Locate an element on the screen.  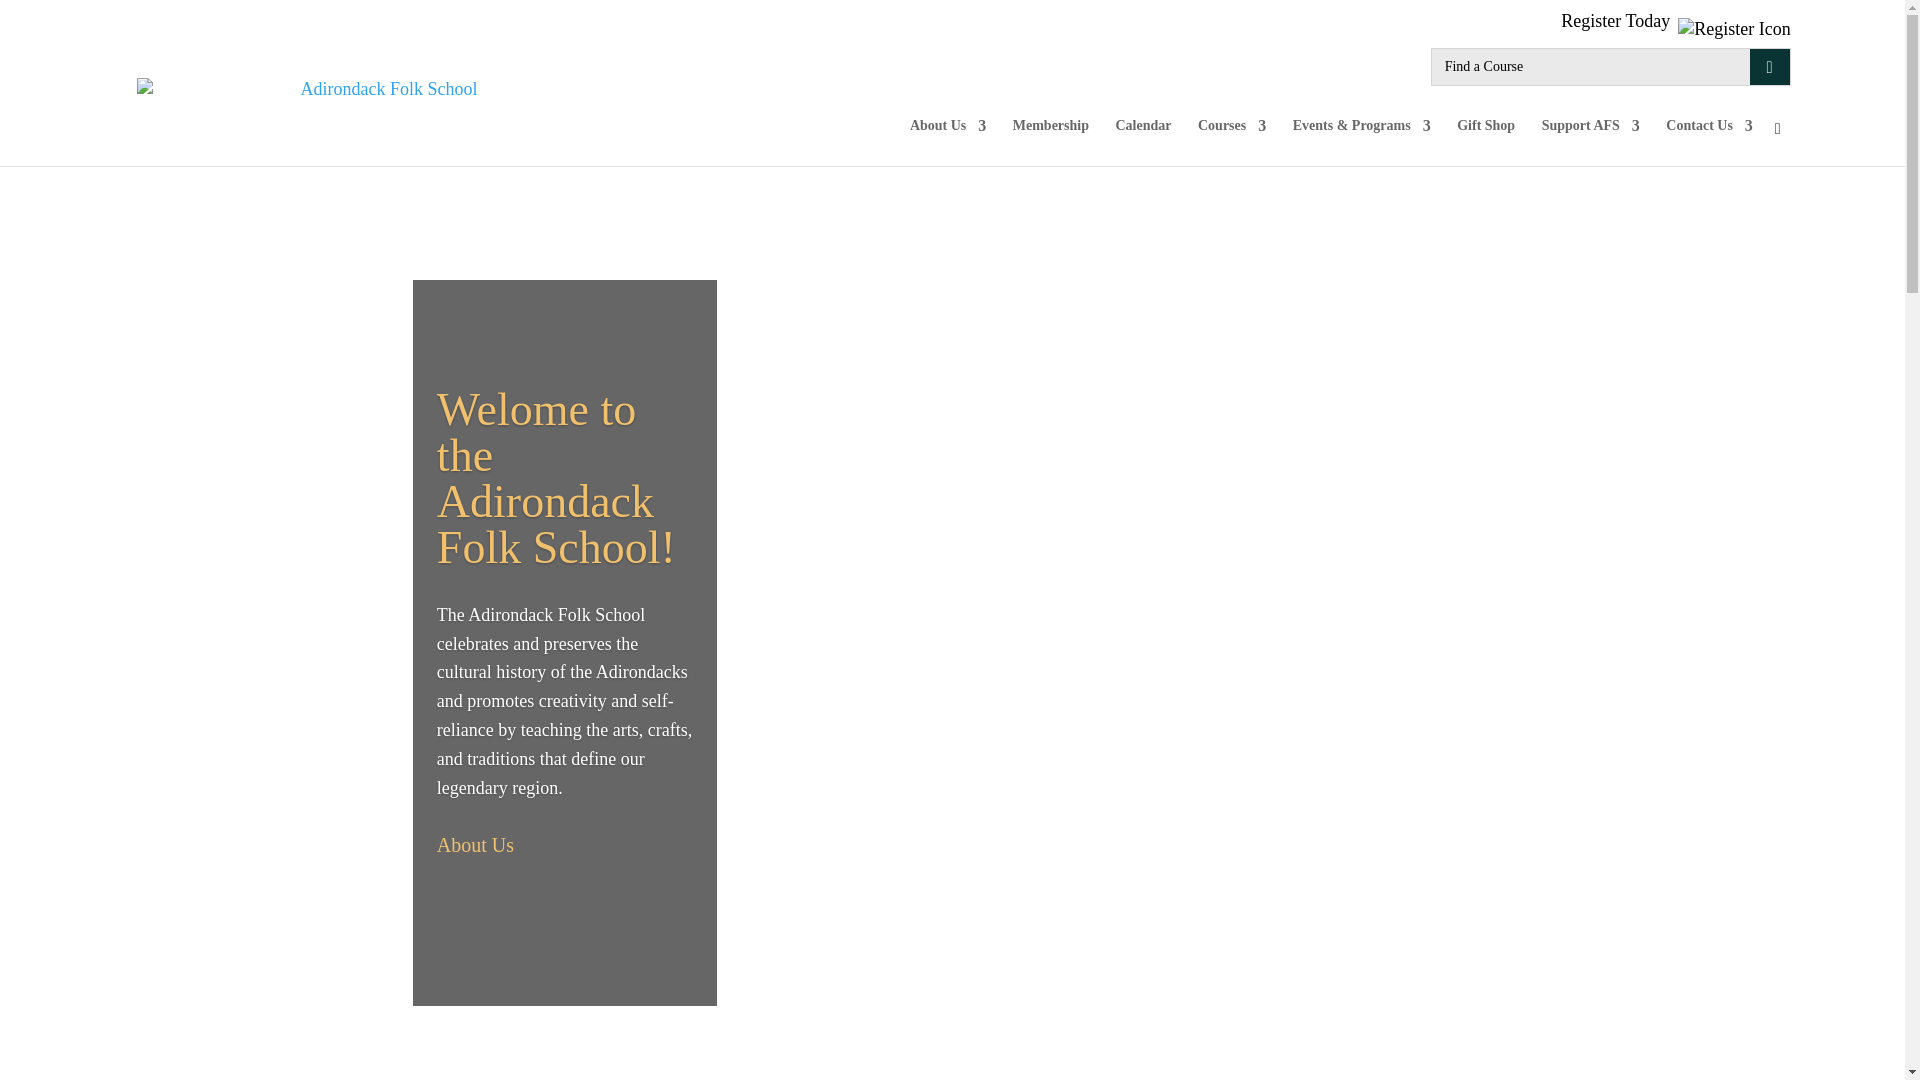
About Us is located at coordinates (948, 142).